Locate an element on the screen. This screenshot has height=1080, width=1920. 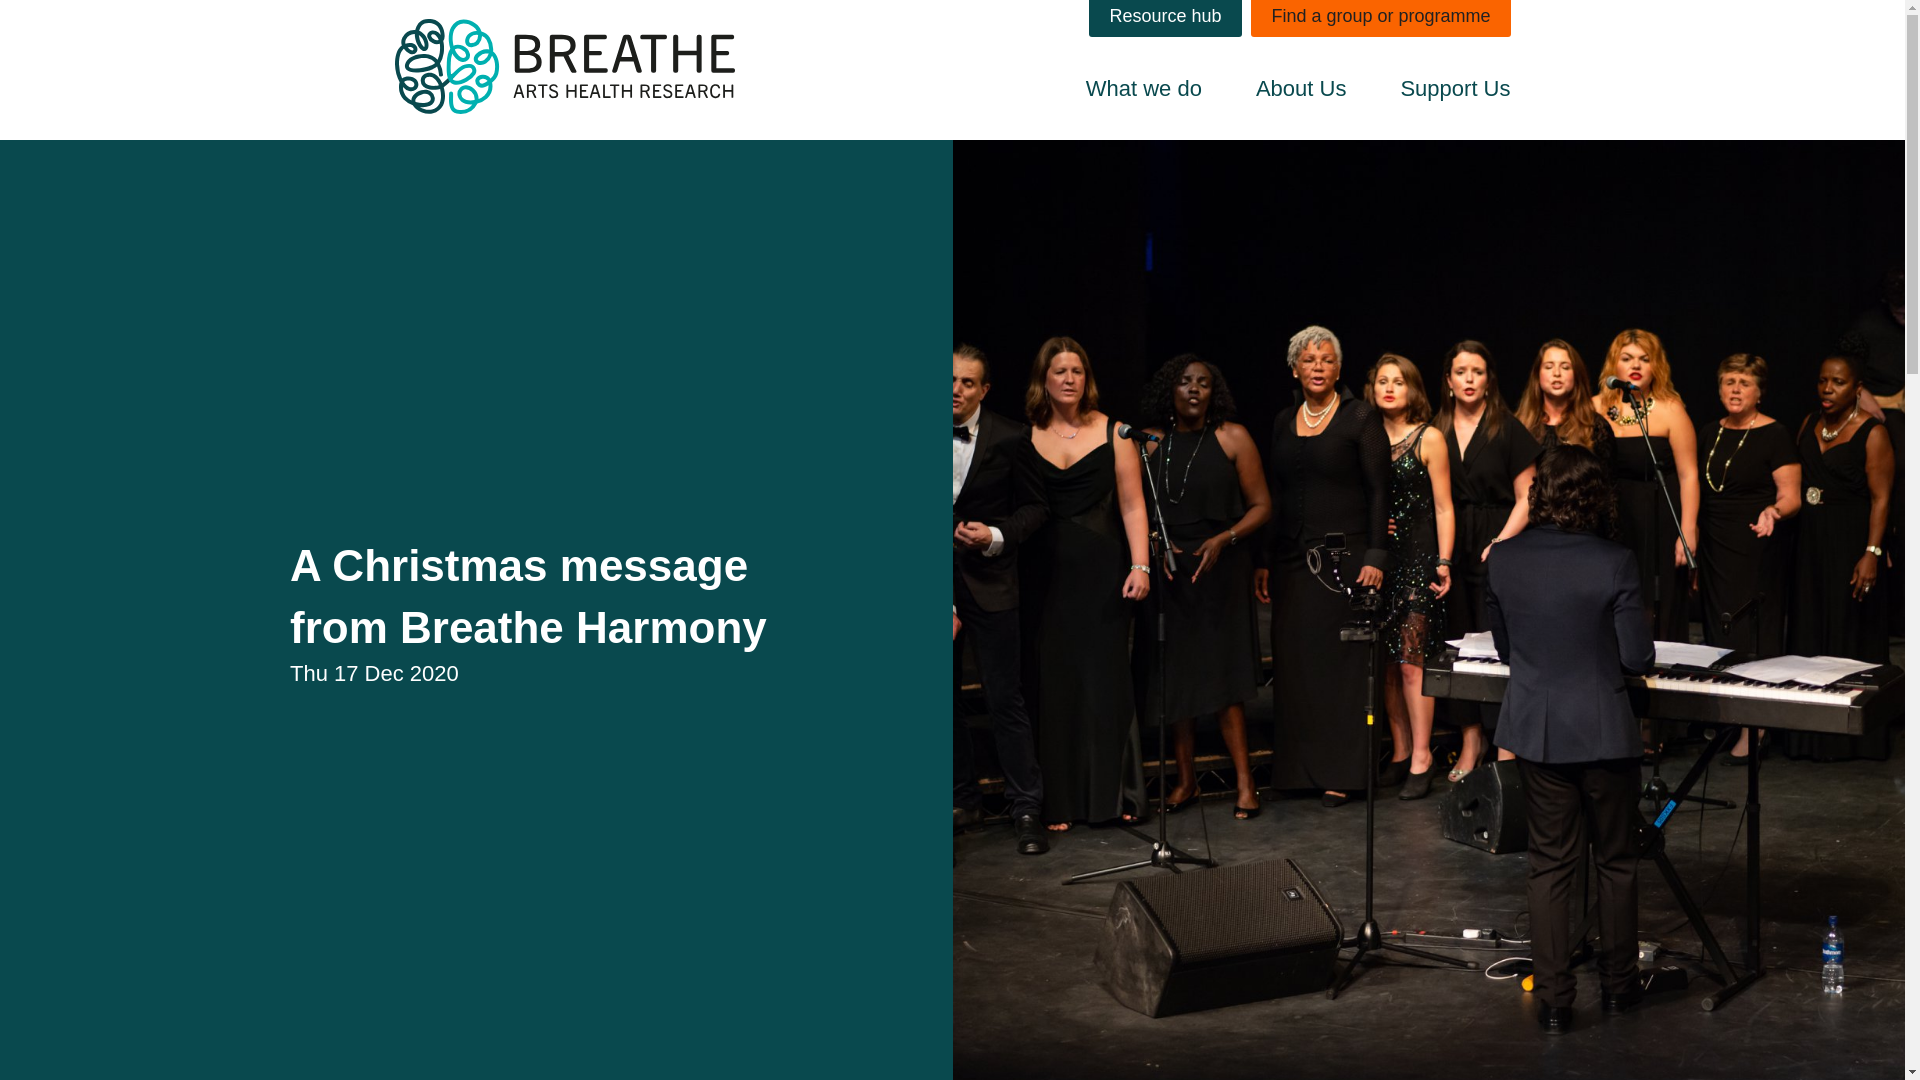
What we do is located at coordinates (1144, 94).